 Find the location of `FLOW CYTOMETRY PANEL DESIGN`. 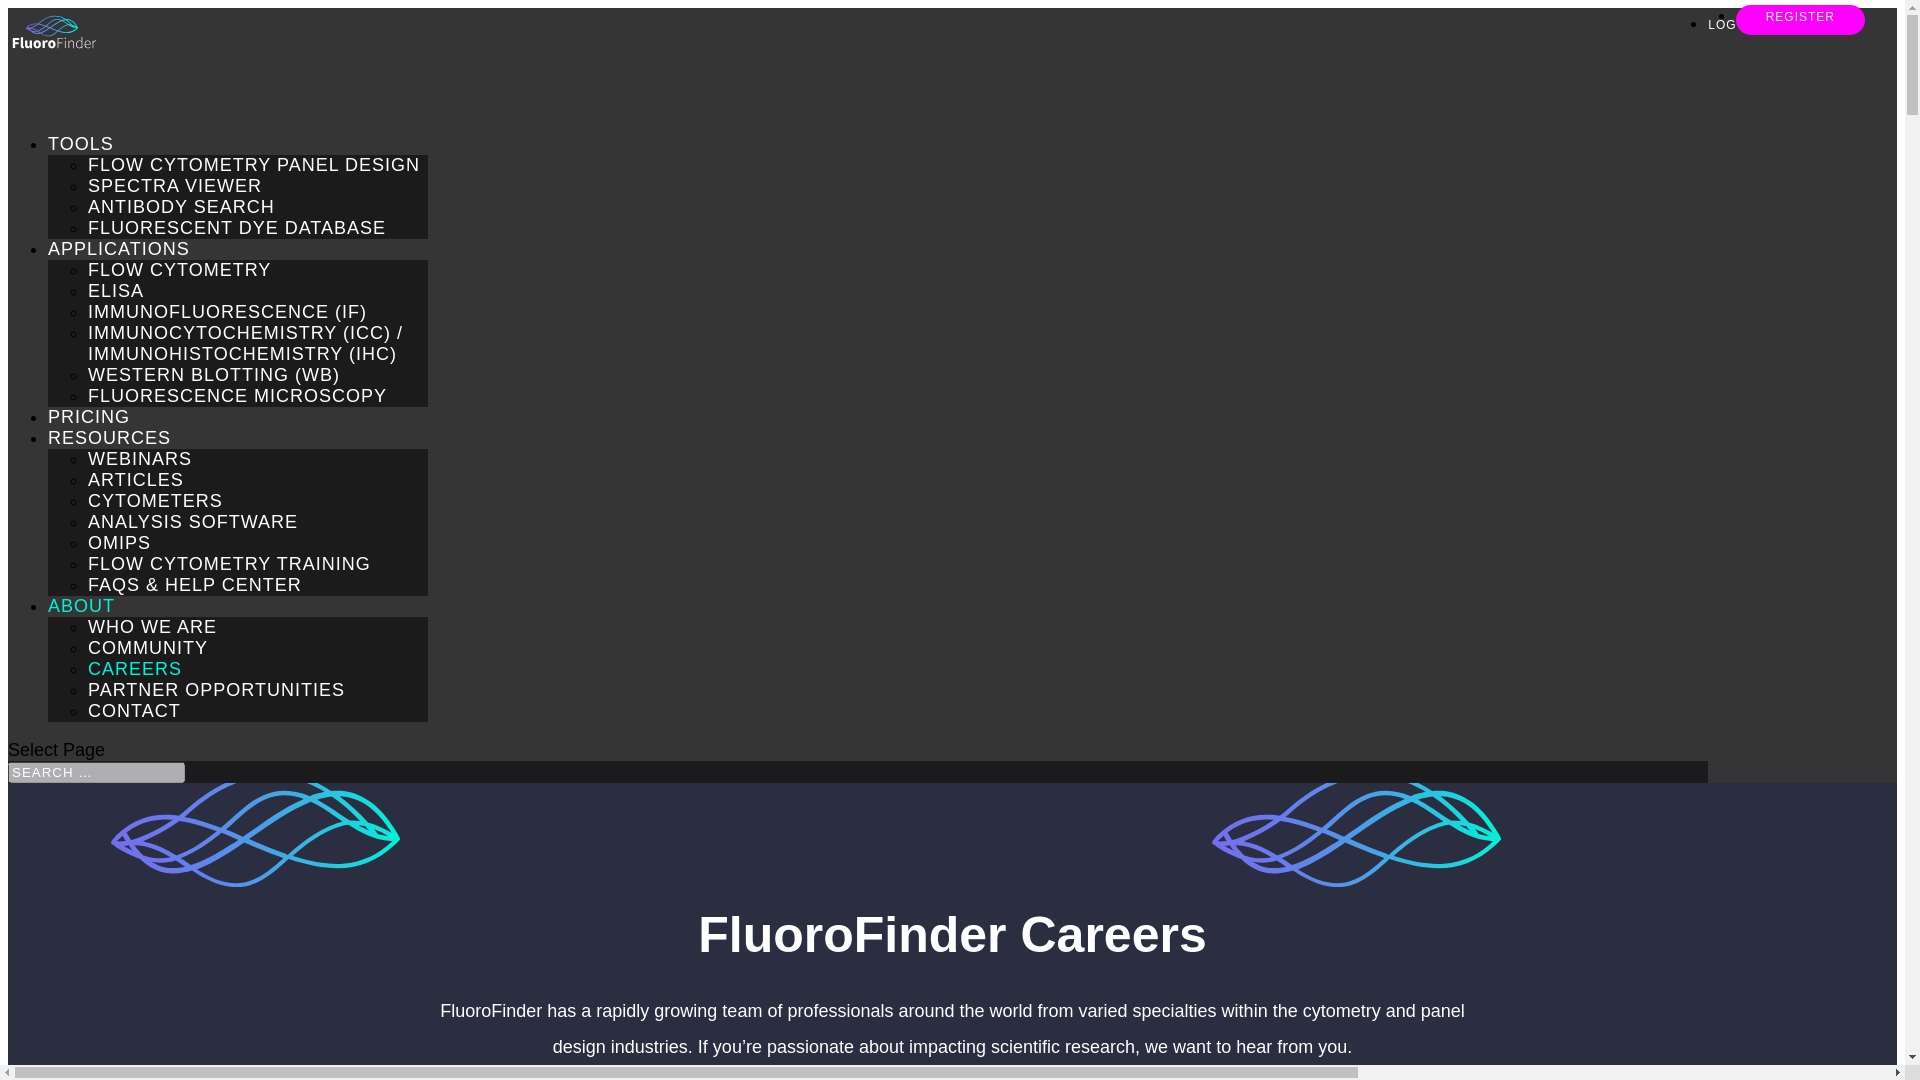

FLOW CYTOMETRY PANEL DESIGN is located at coordinates (254, 164).